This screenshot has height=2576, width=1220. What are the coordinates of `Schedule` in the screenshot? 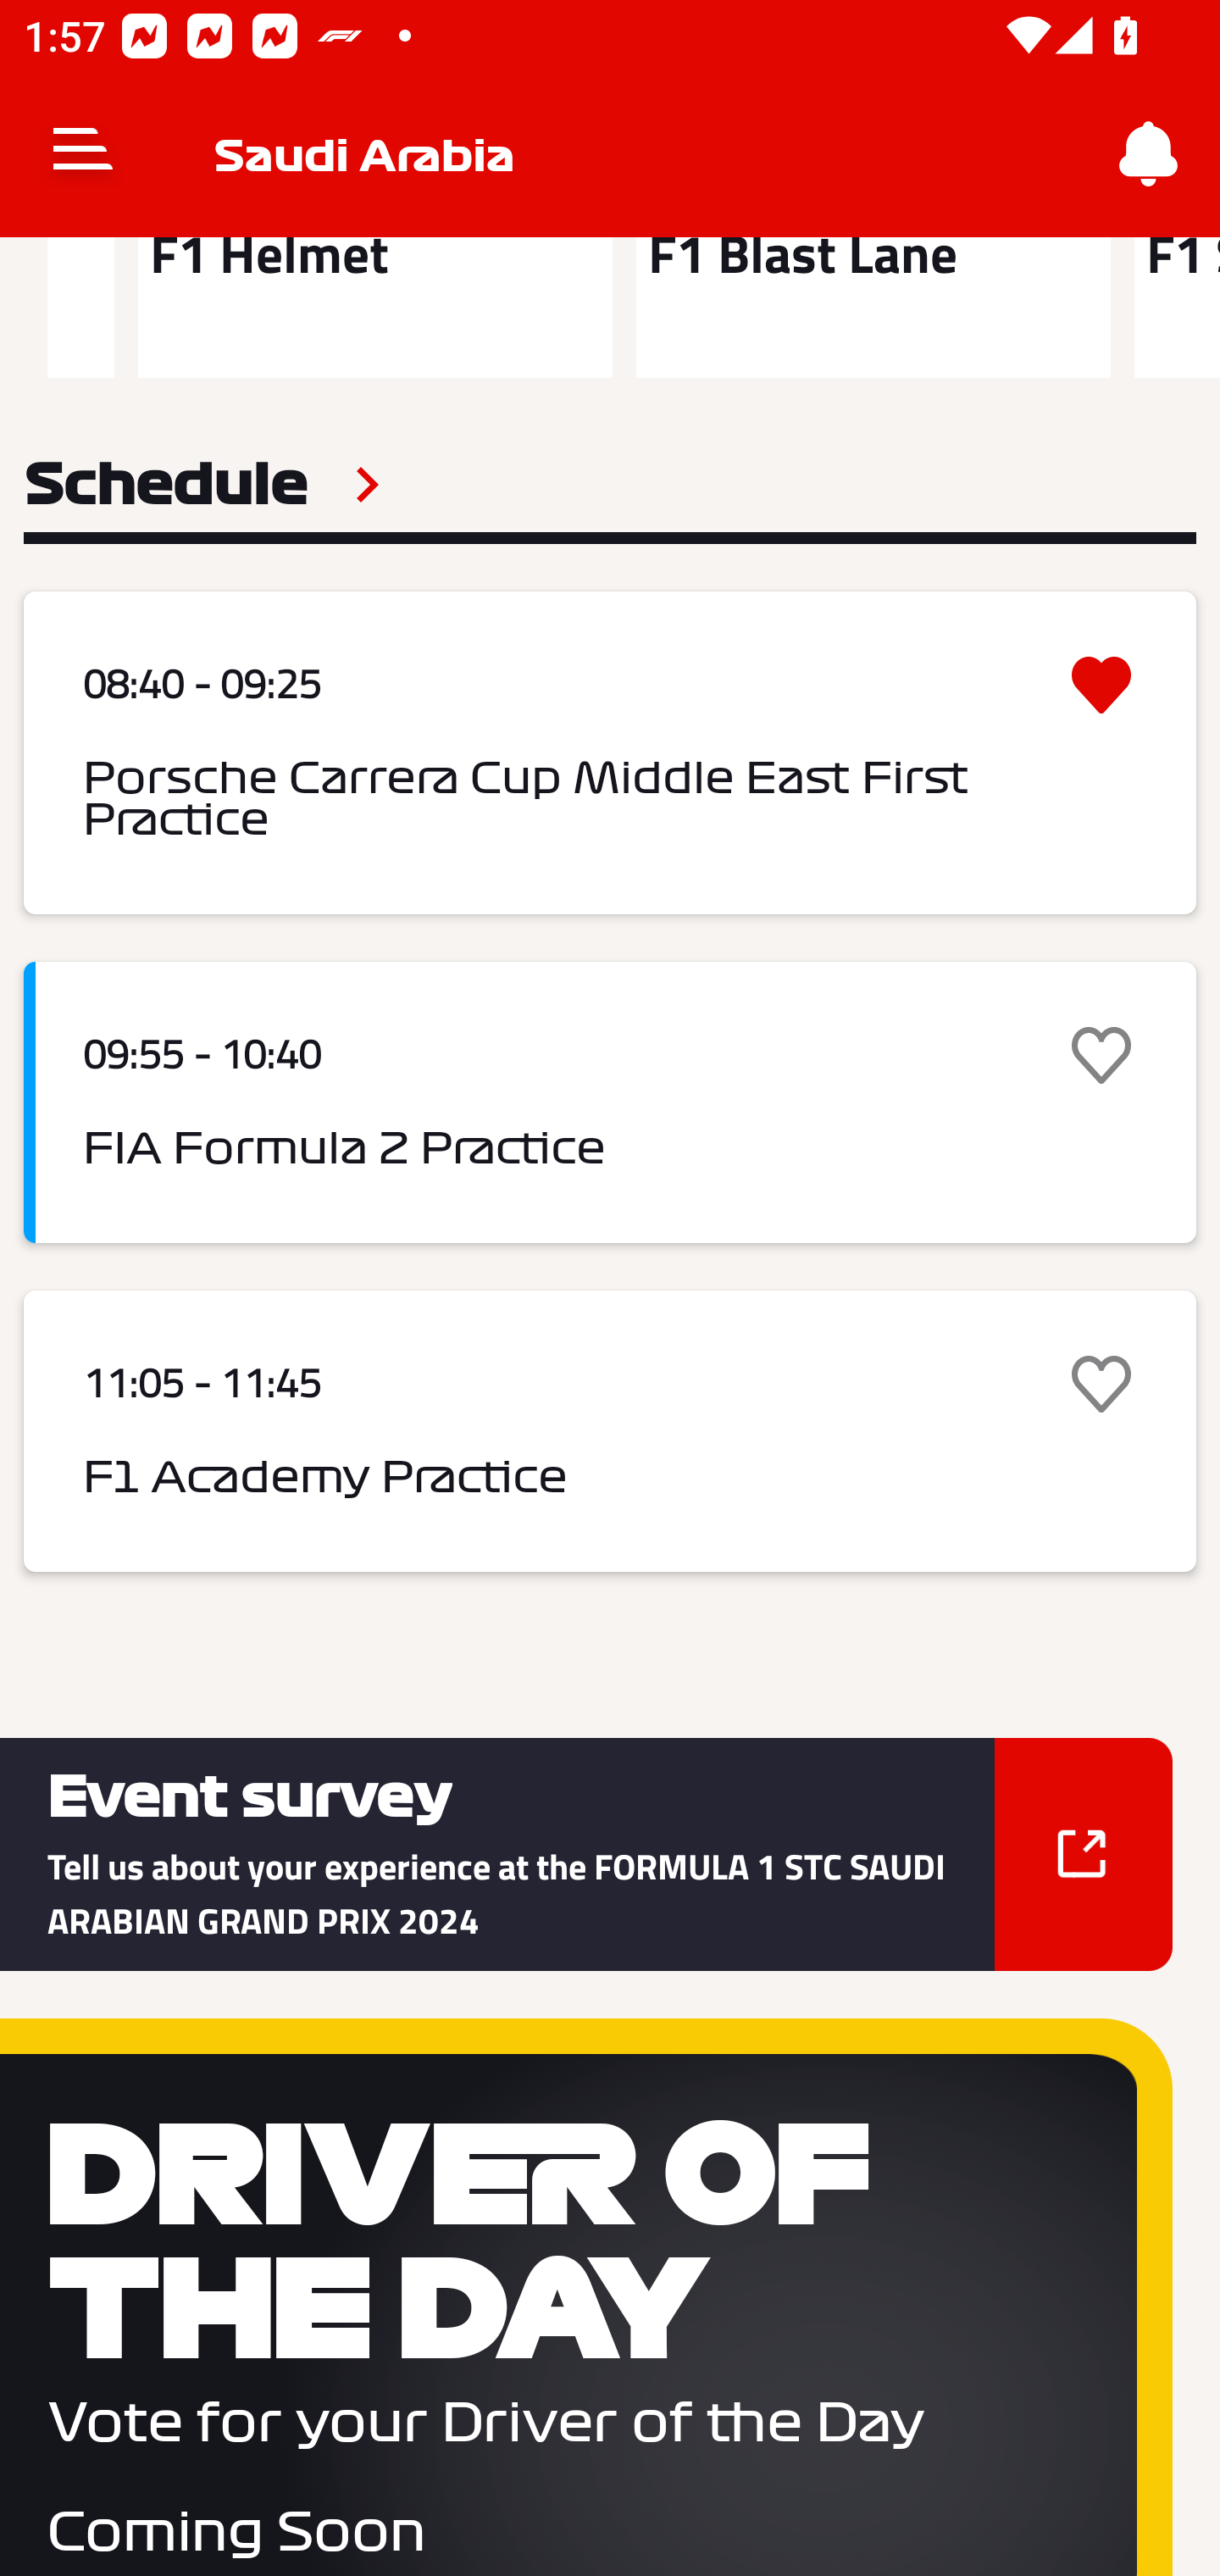 It's located at (202, 484).